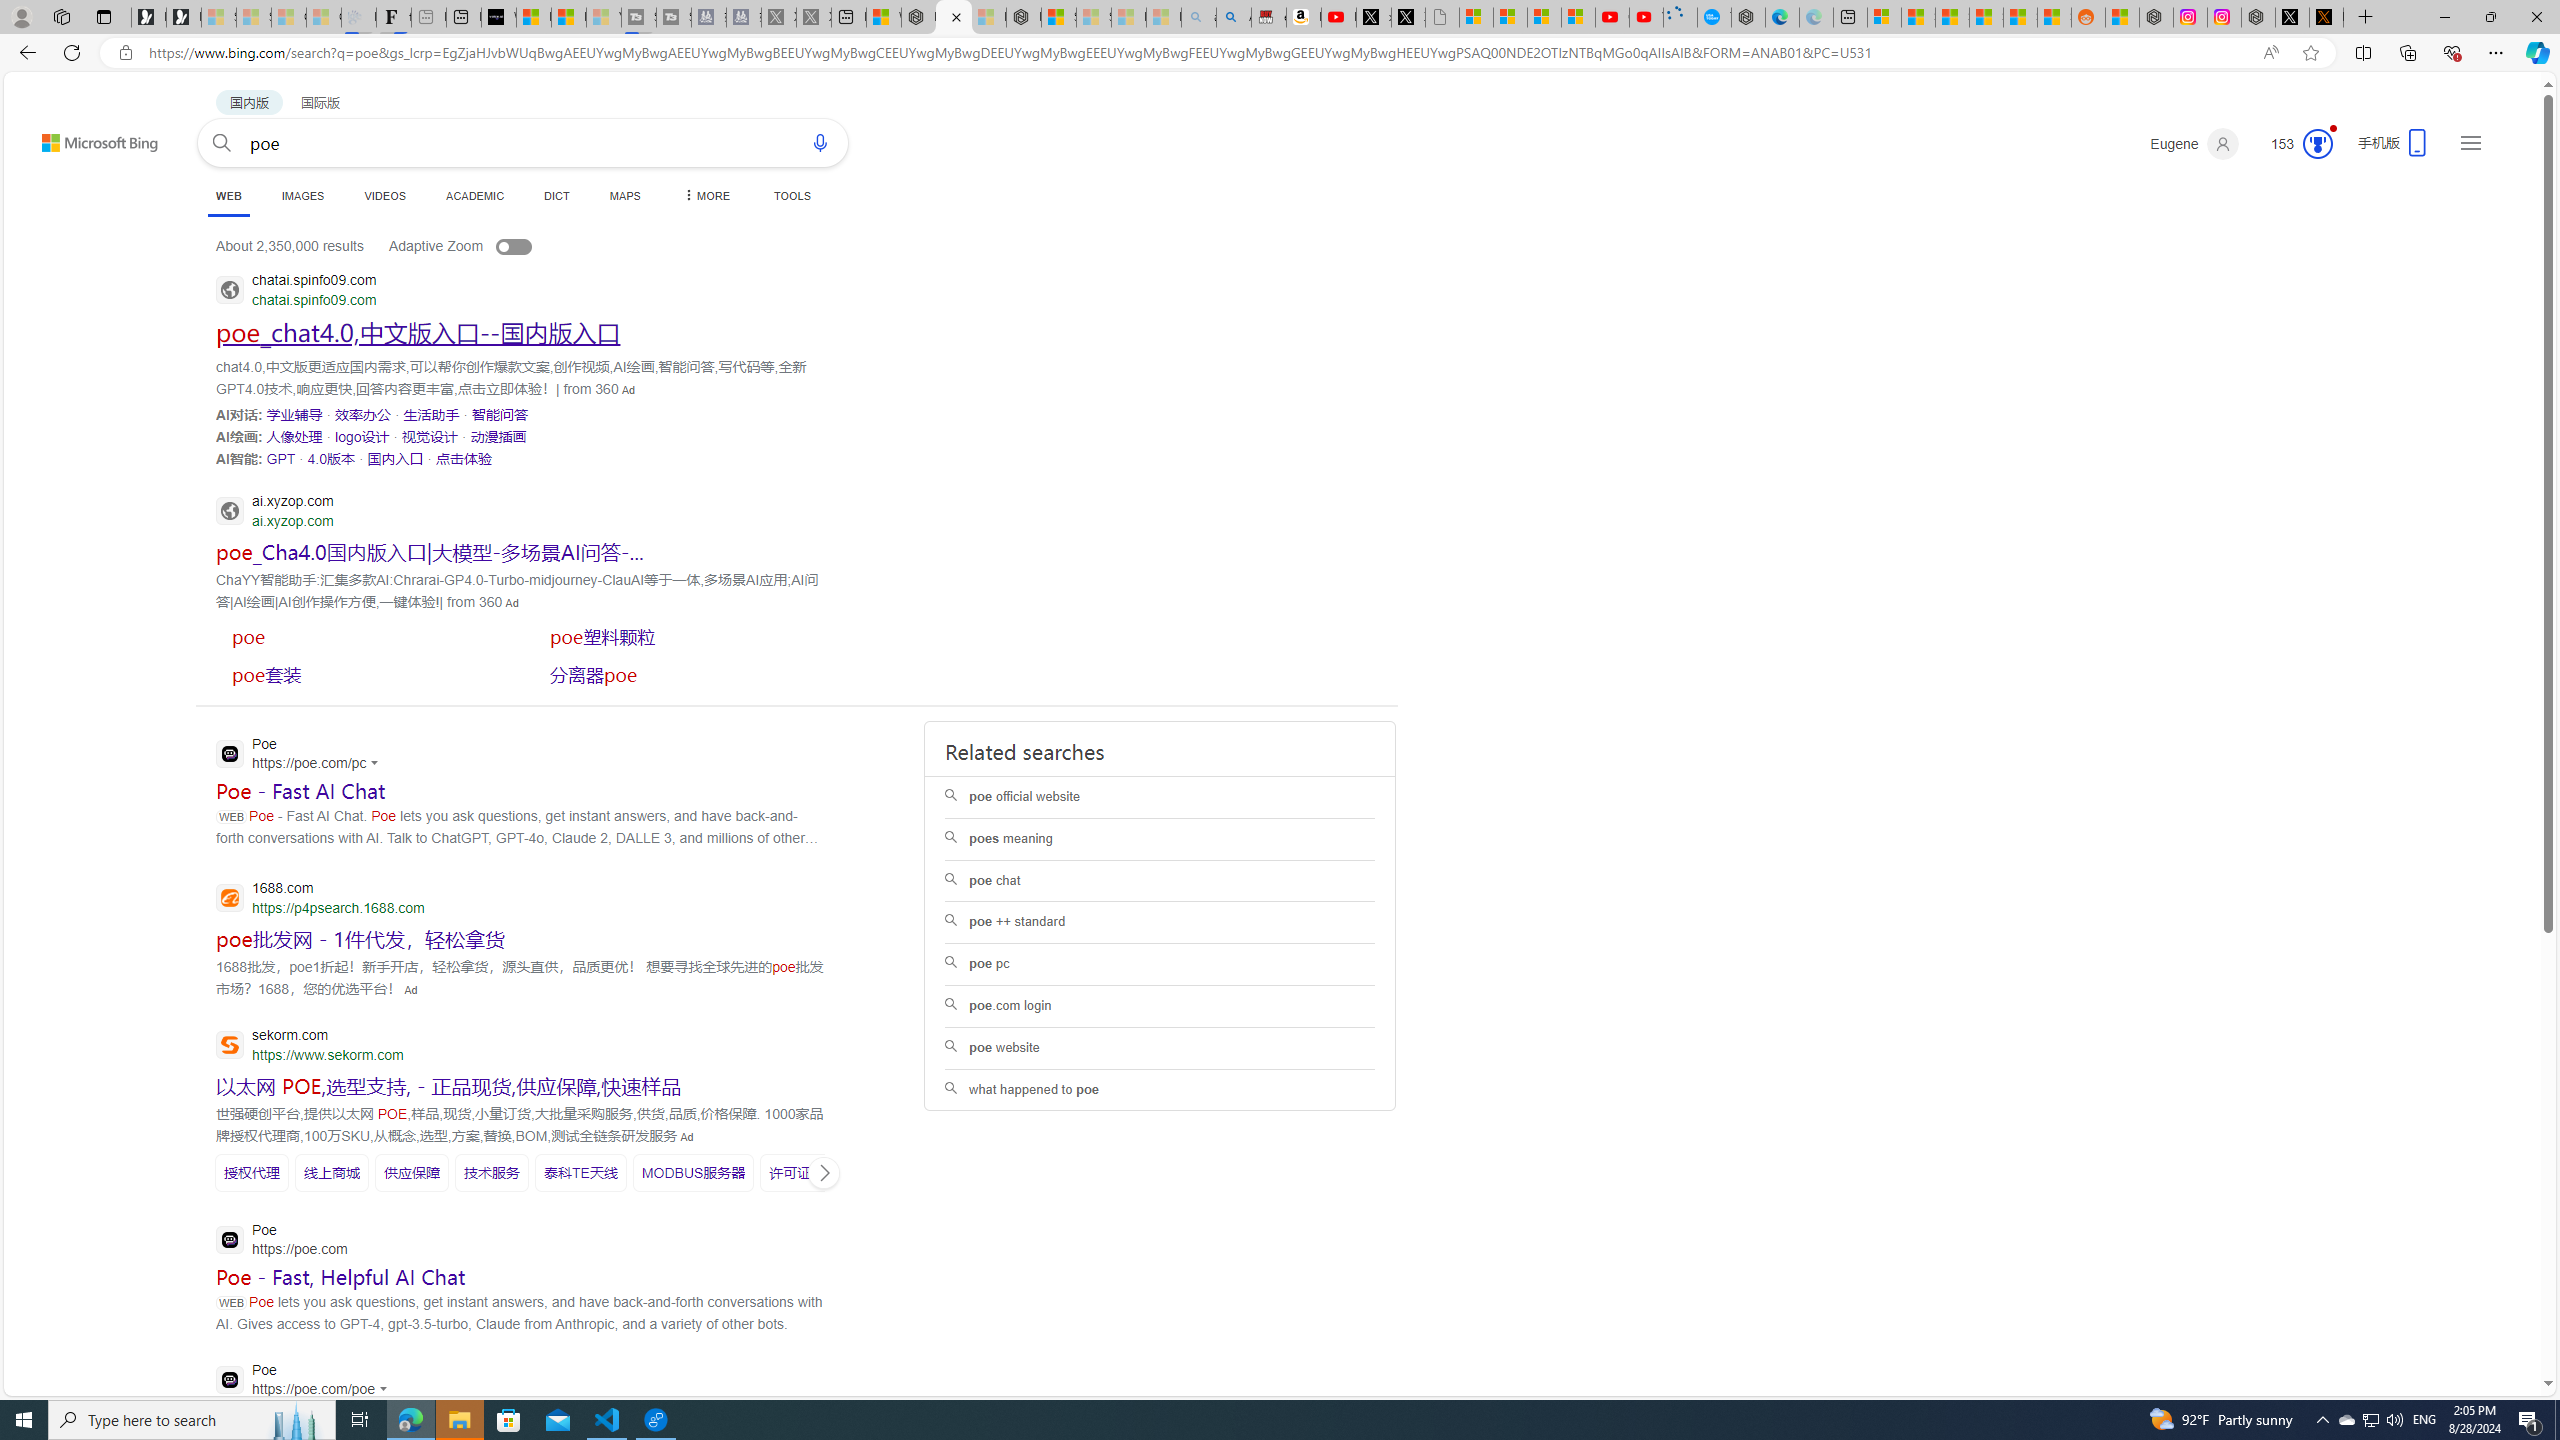 This screenshot has height=1440, width=2560. What do you see at coordinates (1160, 838) in the screenshot?
I see `poes meaning` at bounding box center [1160, 838].